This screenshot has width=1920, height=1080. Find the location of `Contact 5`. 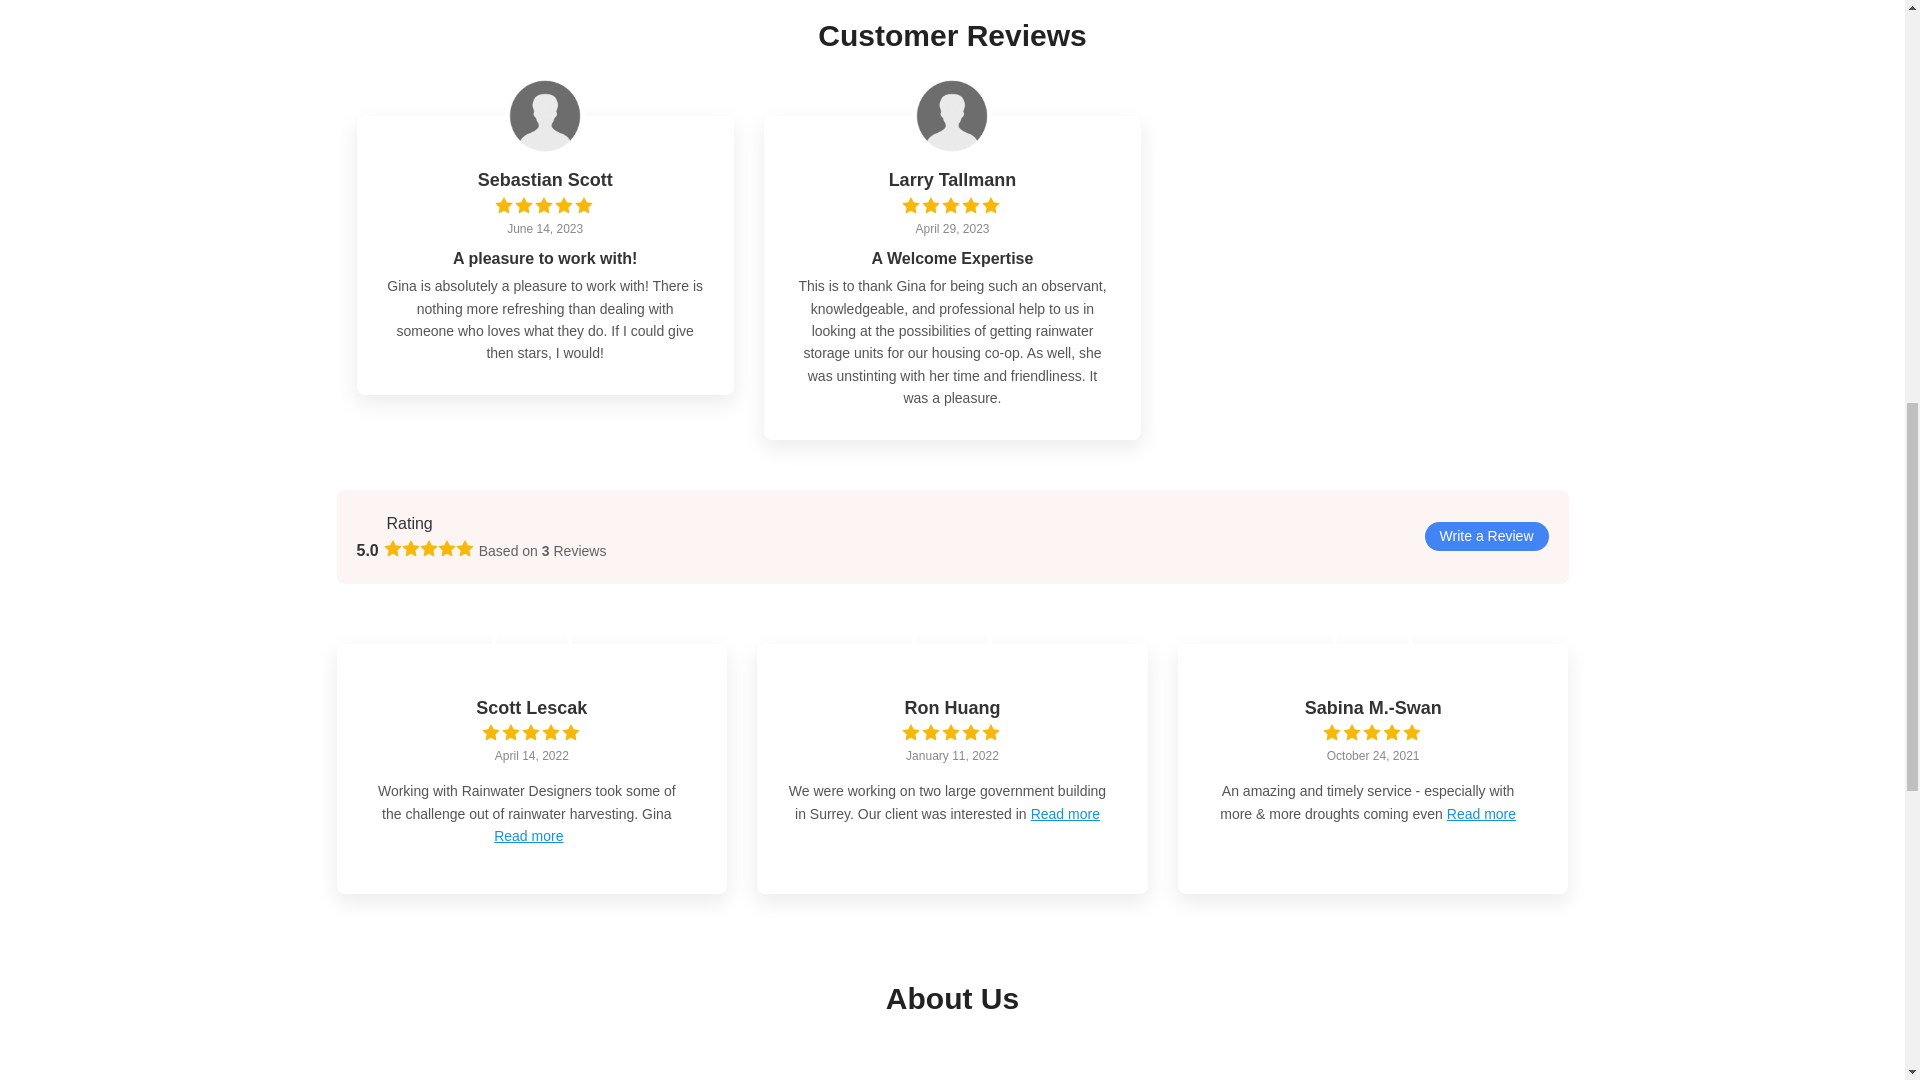

Contact 5 is located at coordinates (368, 522).